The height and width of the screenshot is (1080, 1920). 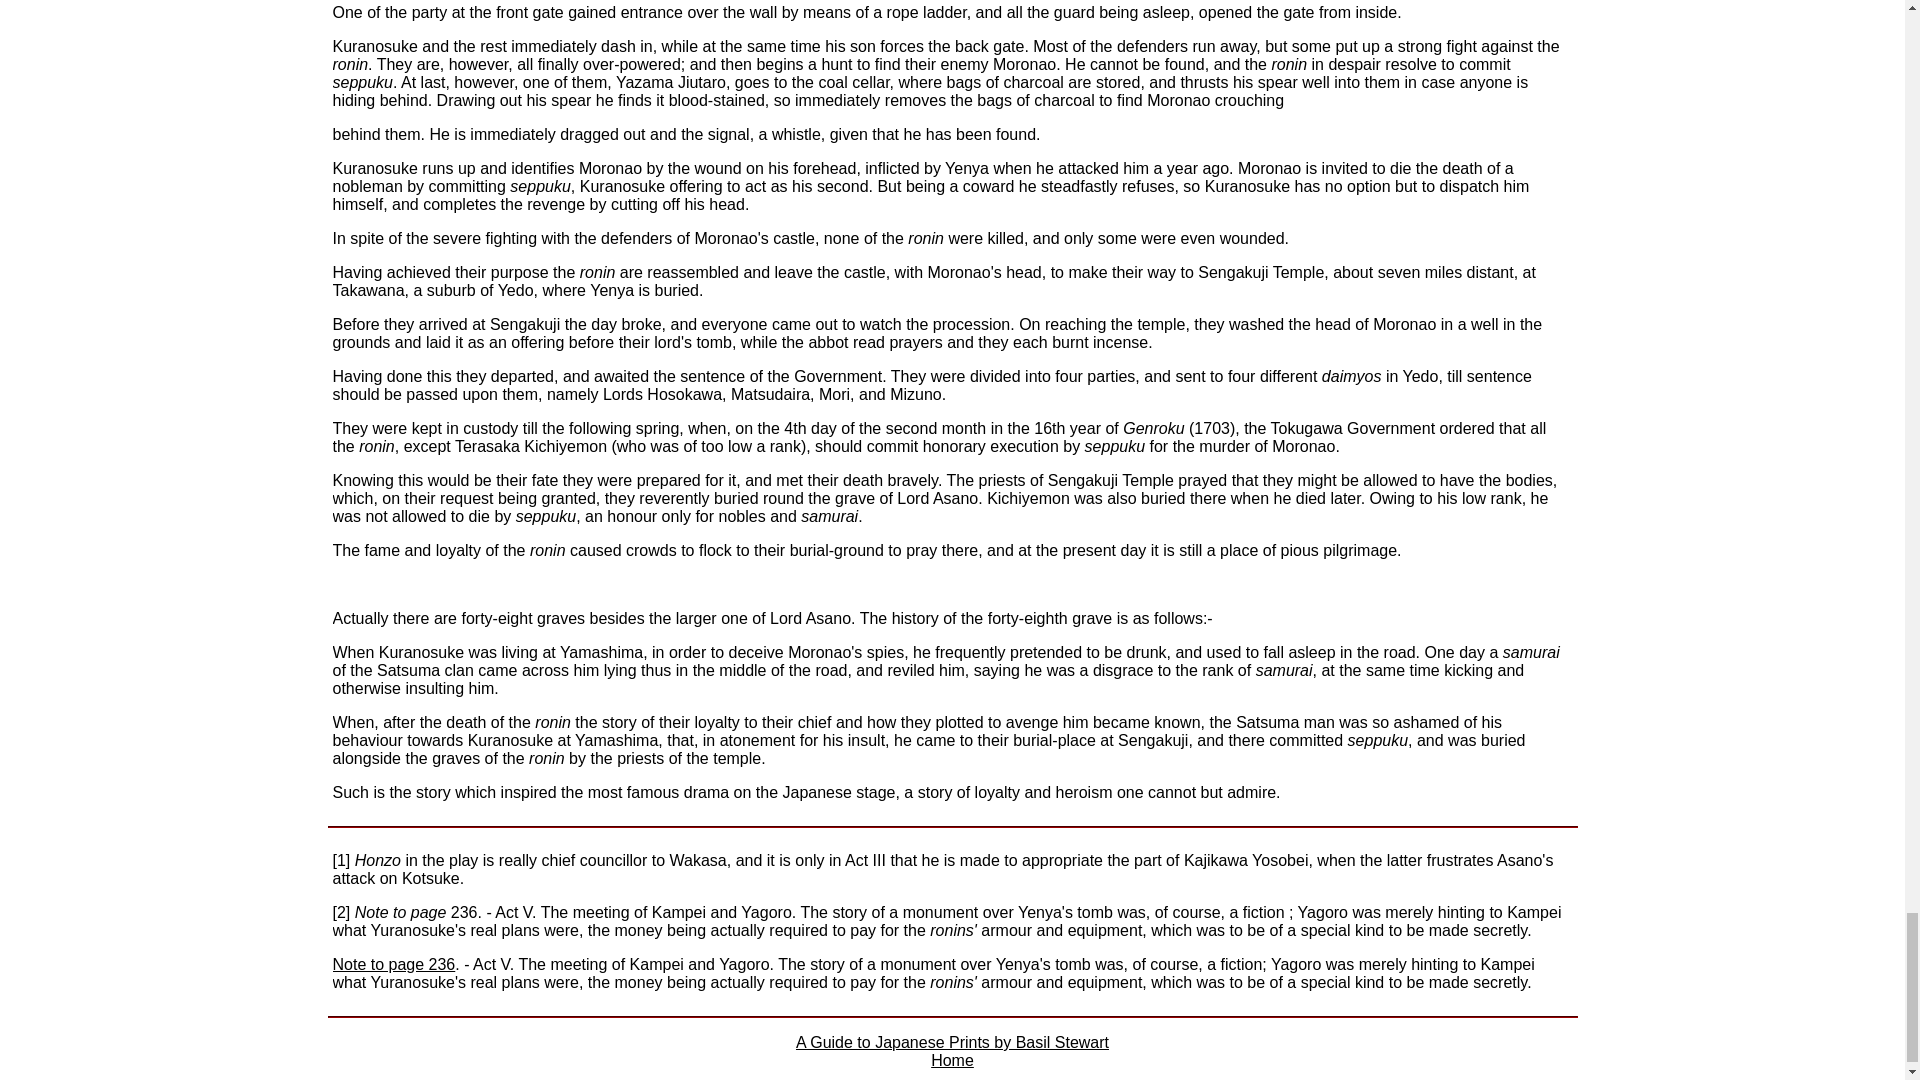 I want to click on Note to page 236, so click(x=394, y=964).